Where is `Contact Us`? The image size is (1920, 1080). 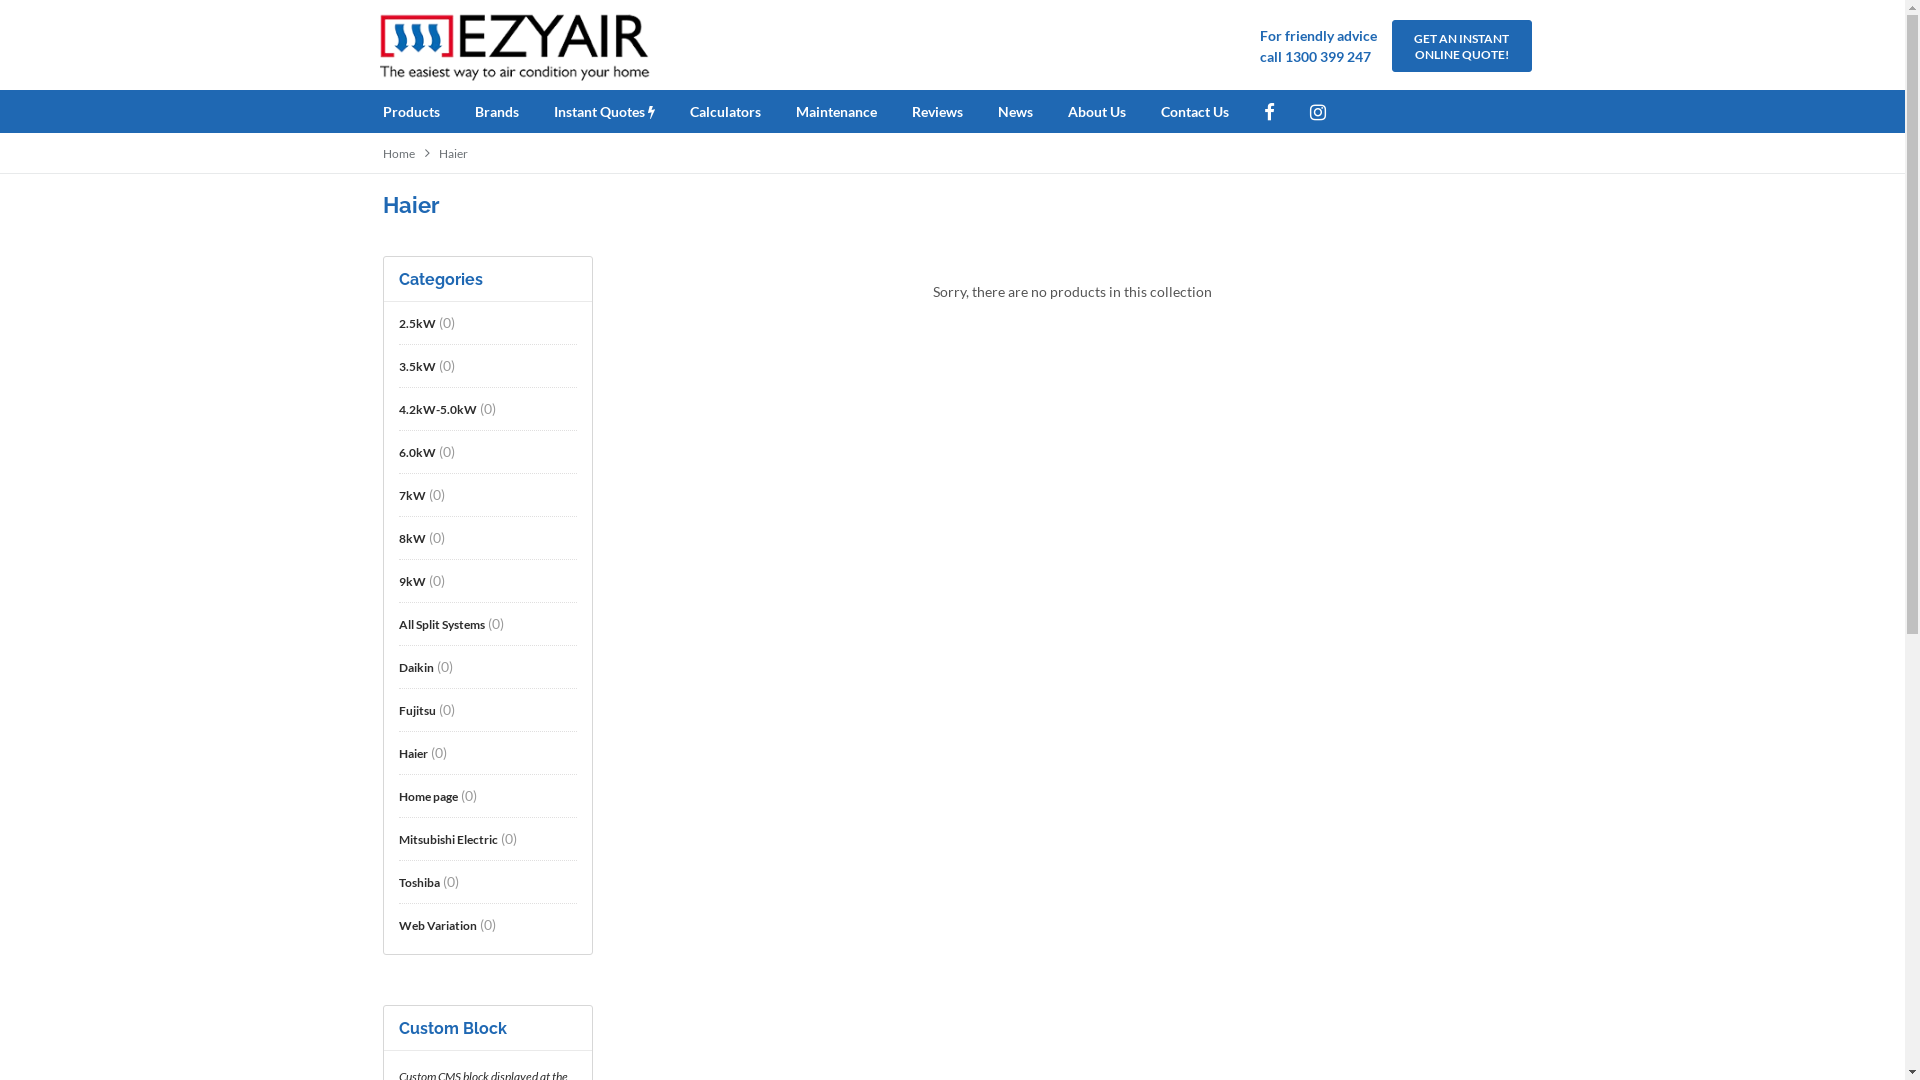
Contact Us is located at coordinates (1210, 112).